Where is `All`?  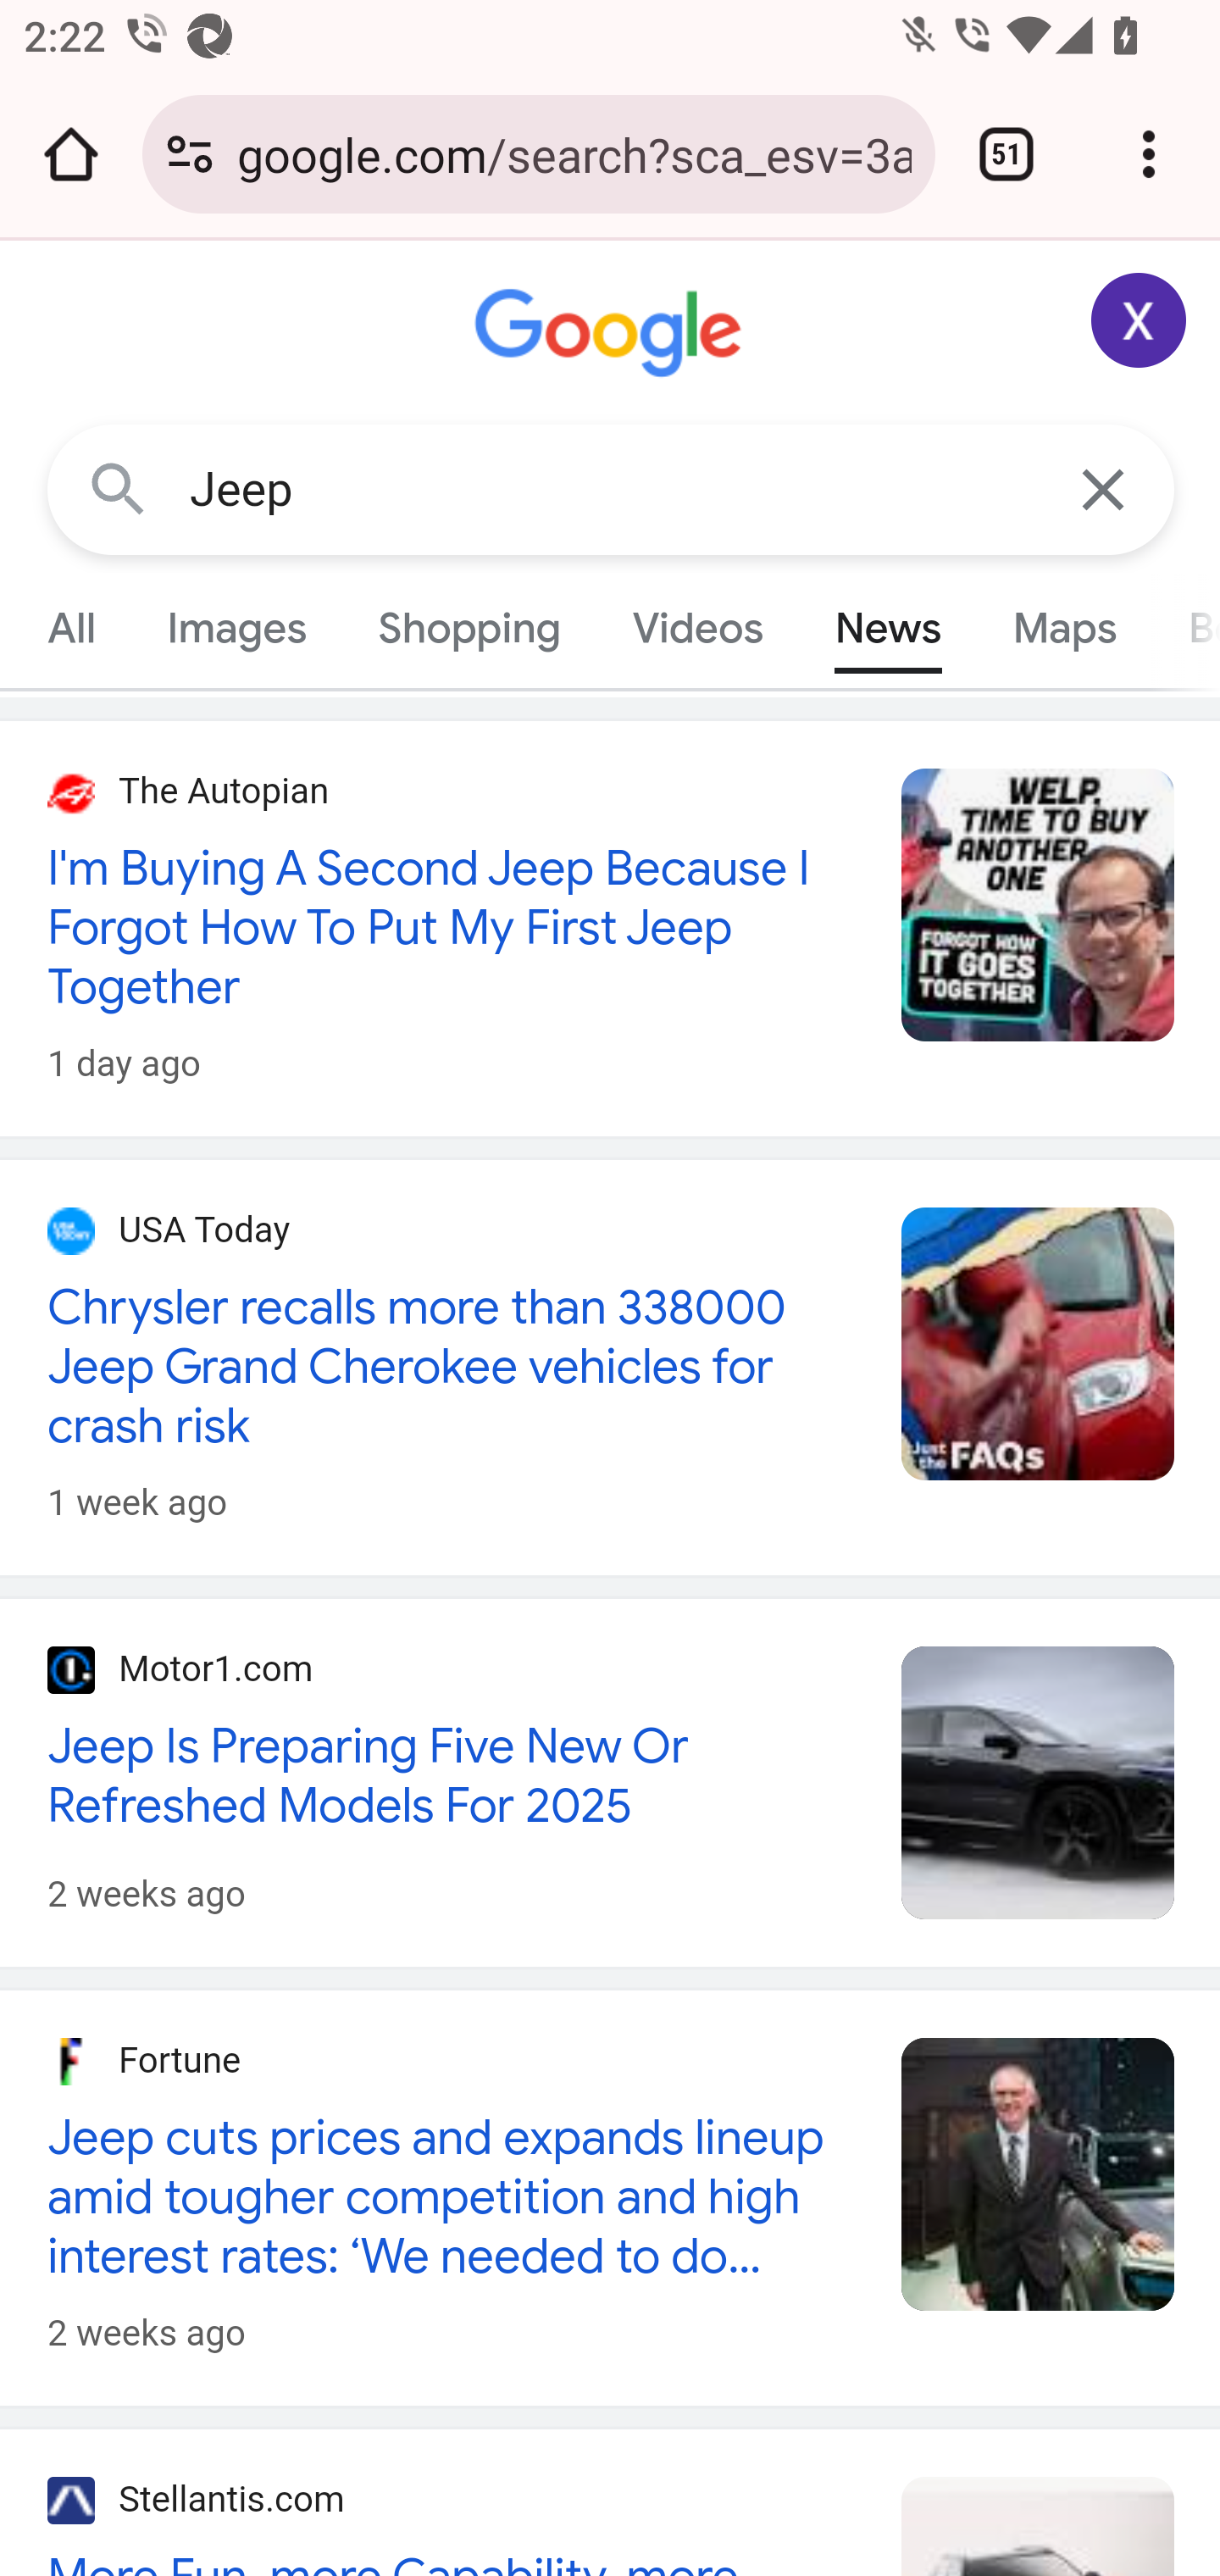 All is located at coordinates (72, 628).